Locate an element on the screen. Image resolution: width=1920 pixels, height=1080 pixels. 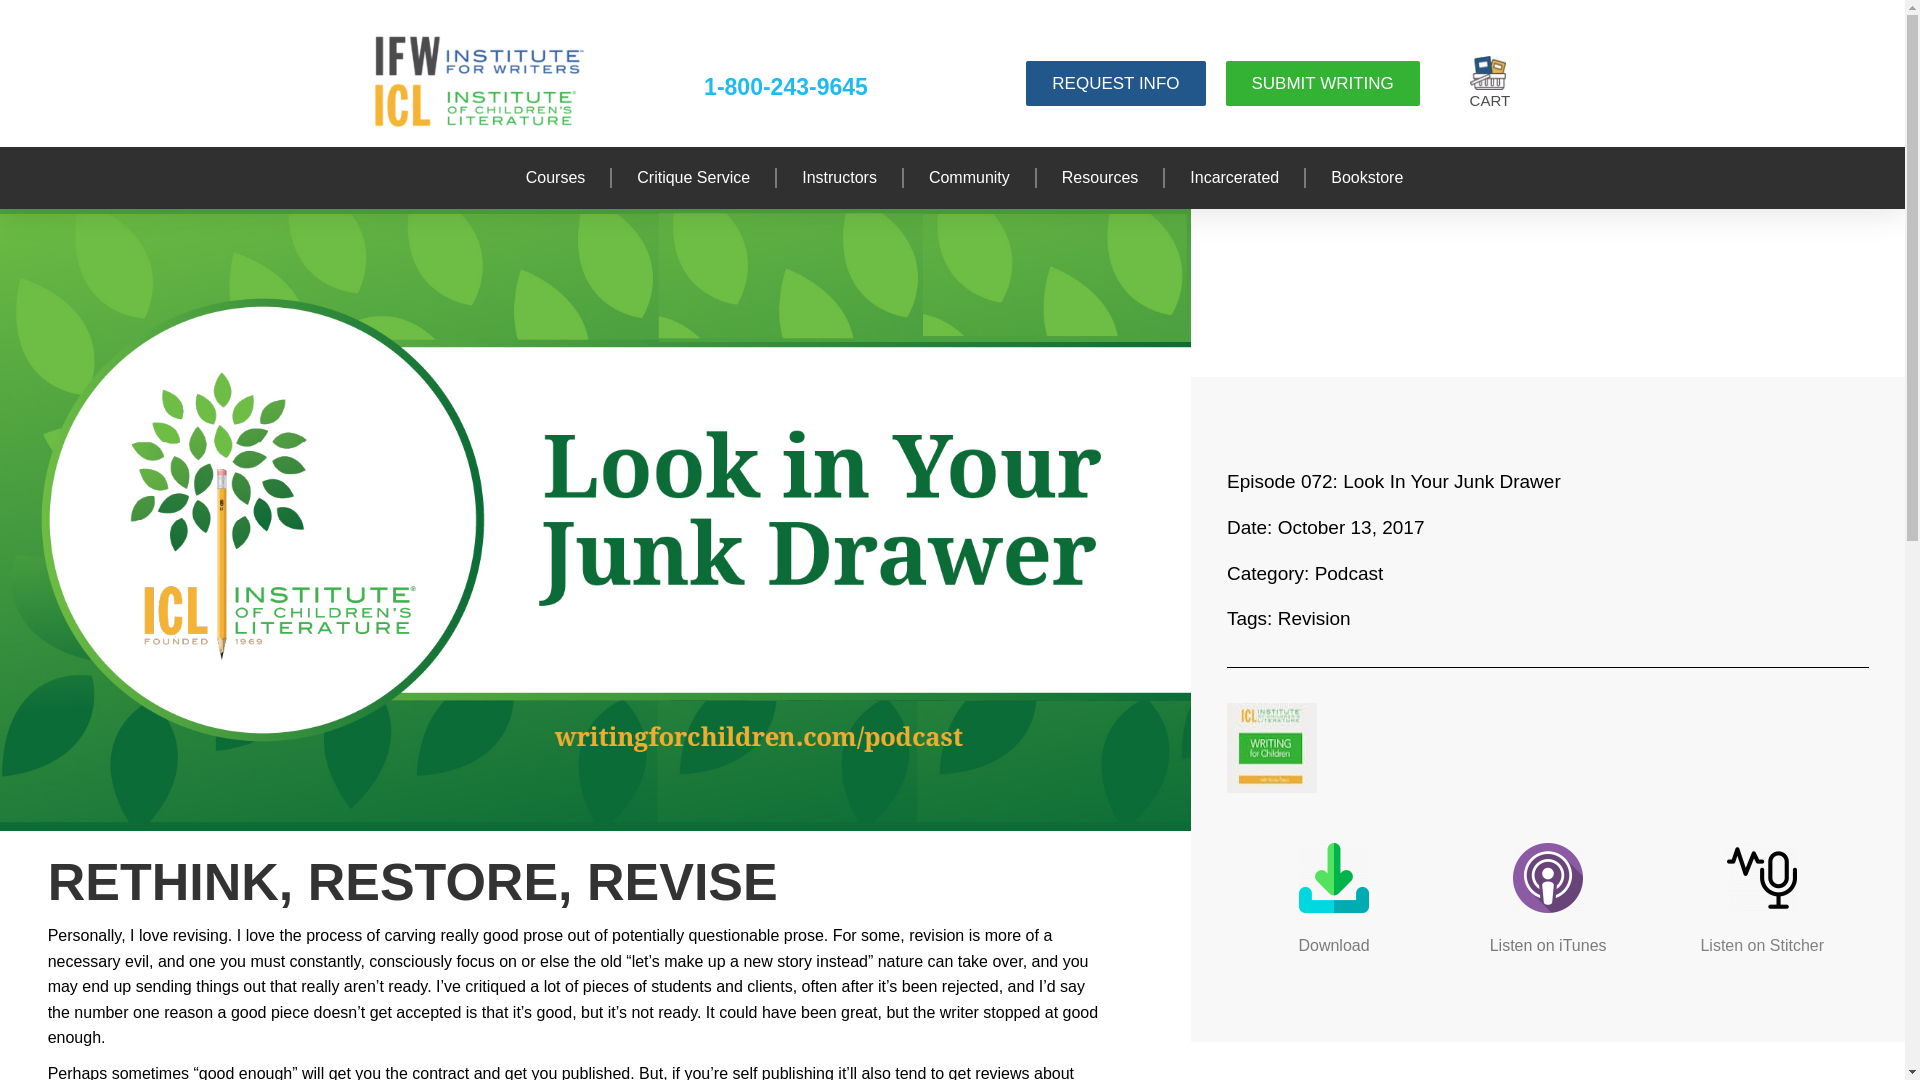
download1 is located at coordinates (1334, 878).